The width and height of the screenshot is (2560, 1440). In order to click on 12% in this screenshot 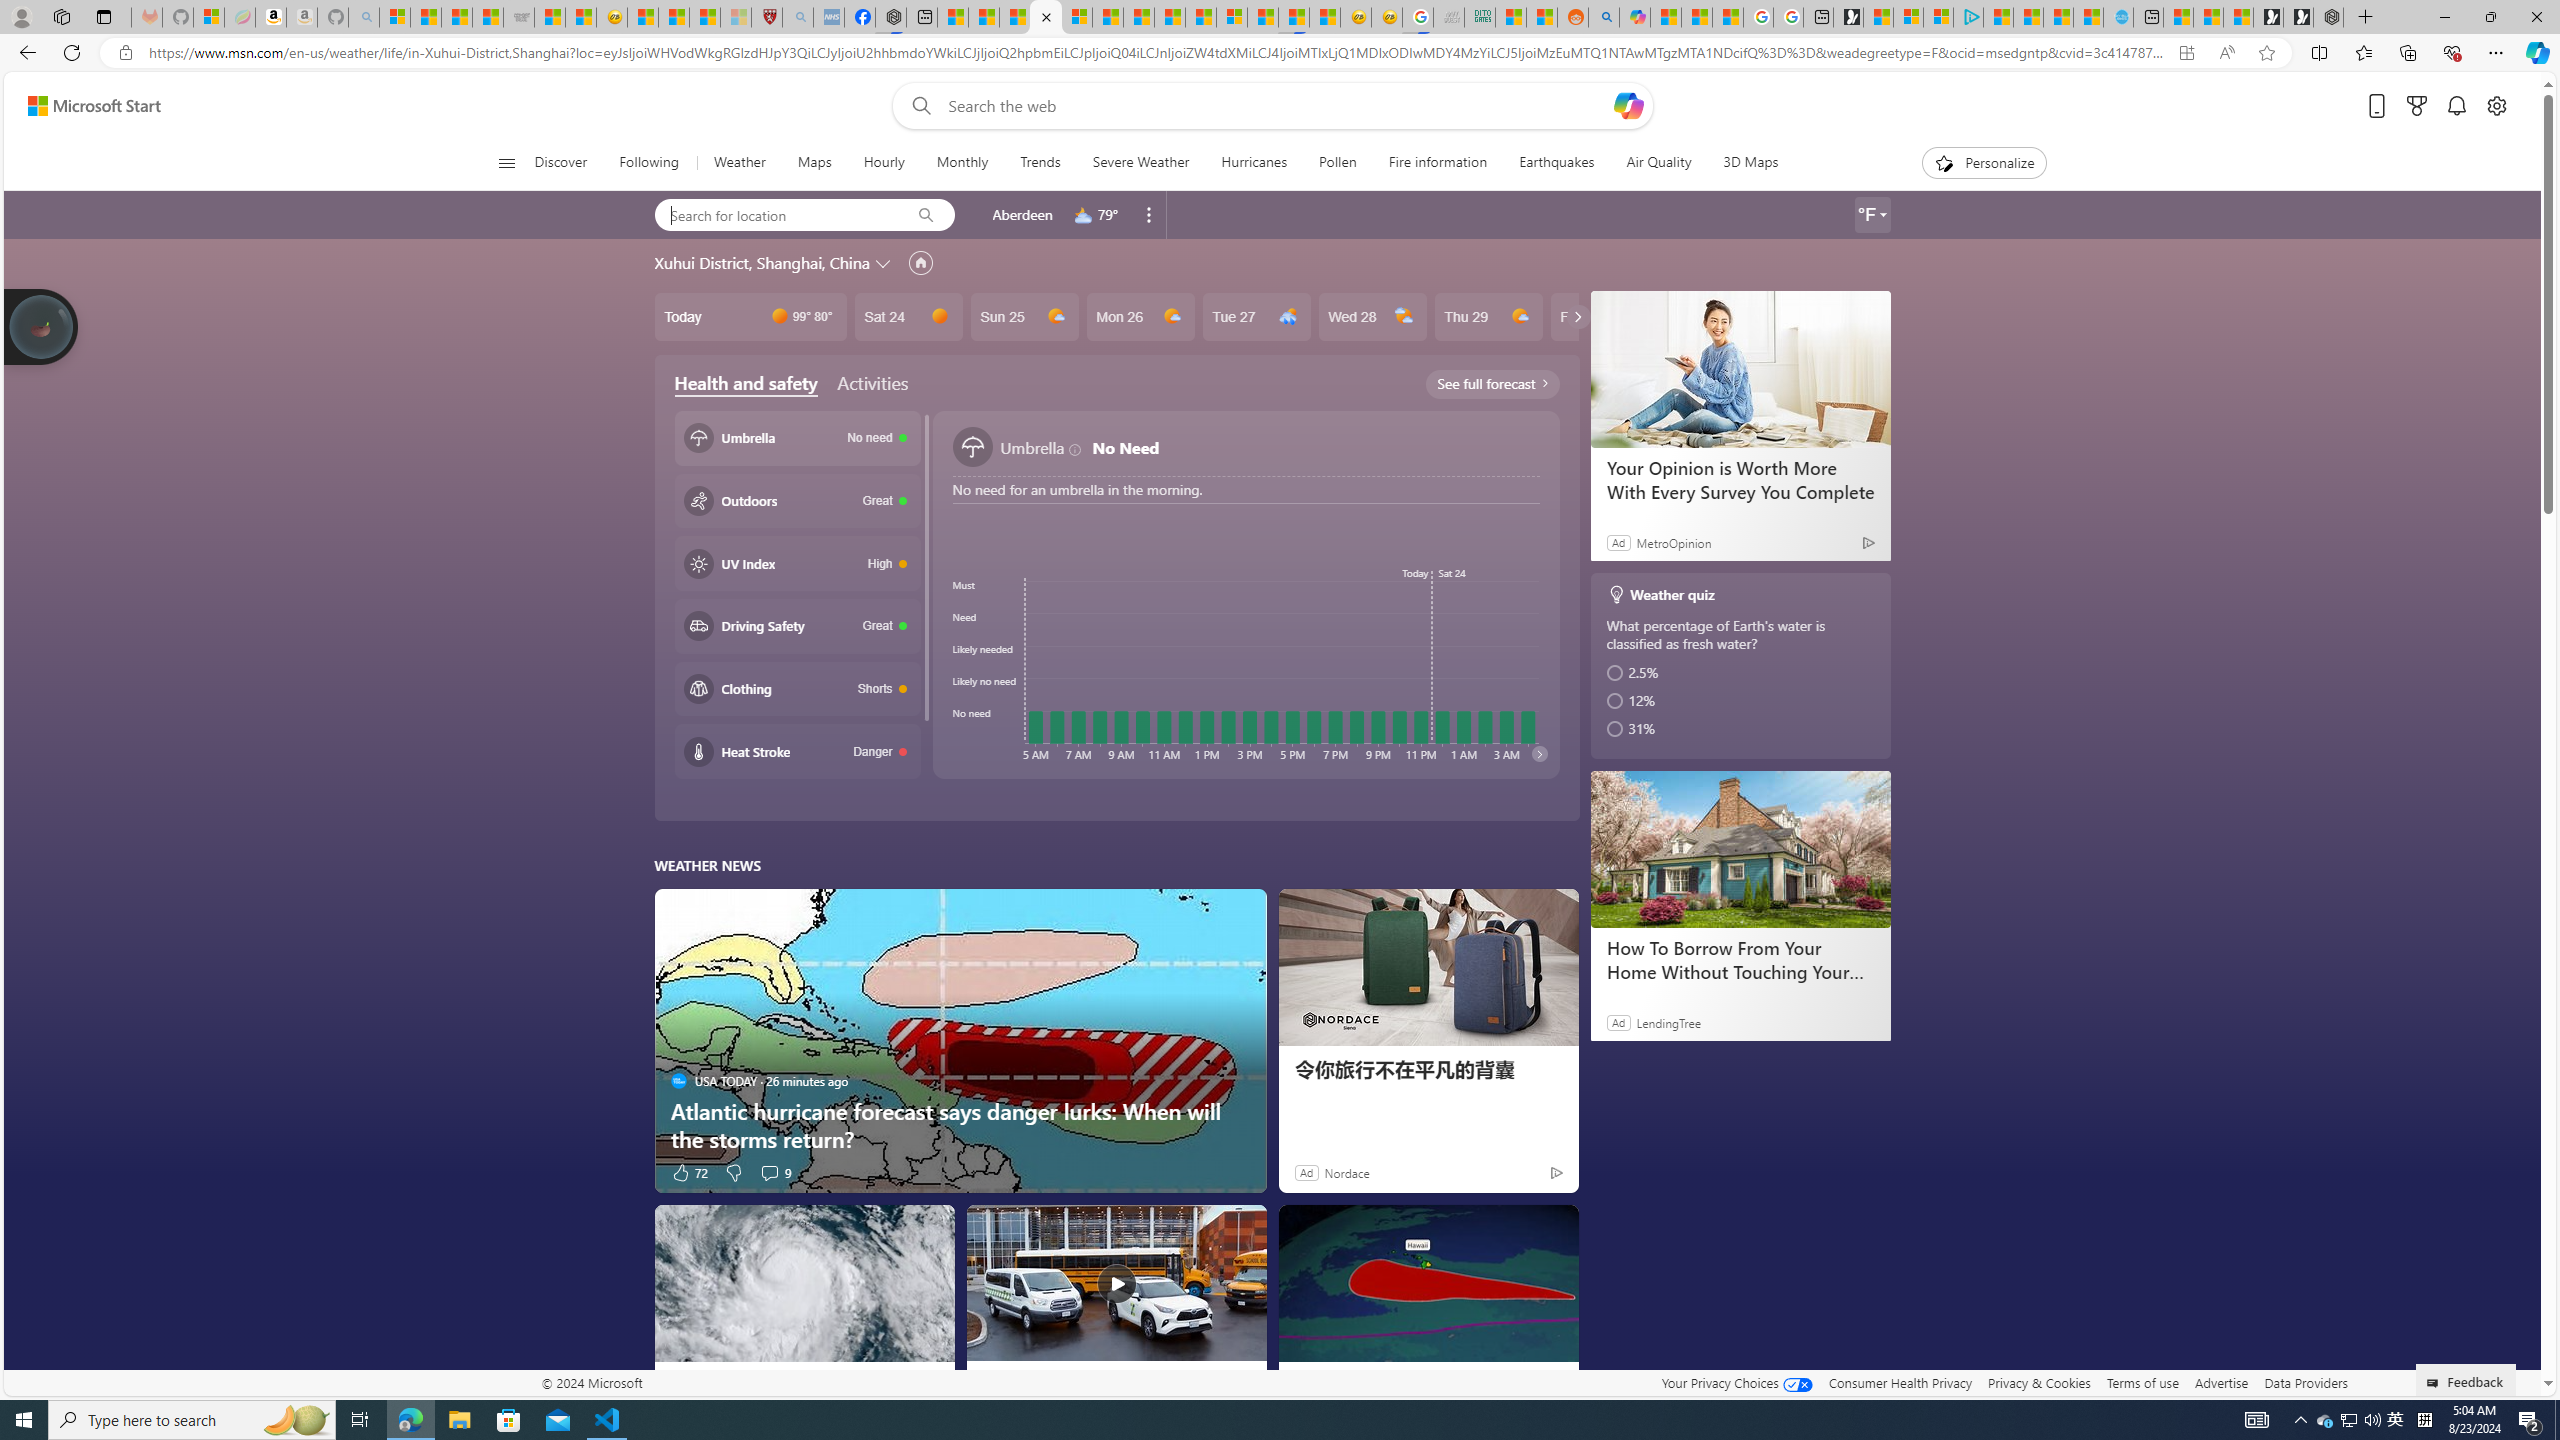, I will do `click(1742, 701)`.